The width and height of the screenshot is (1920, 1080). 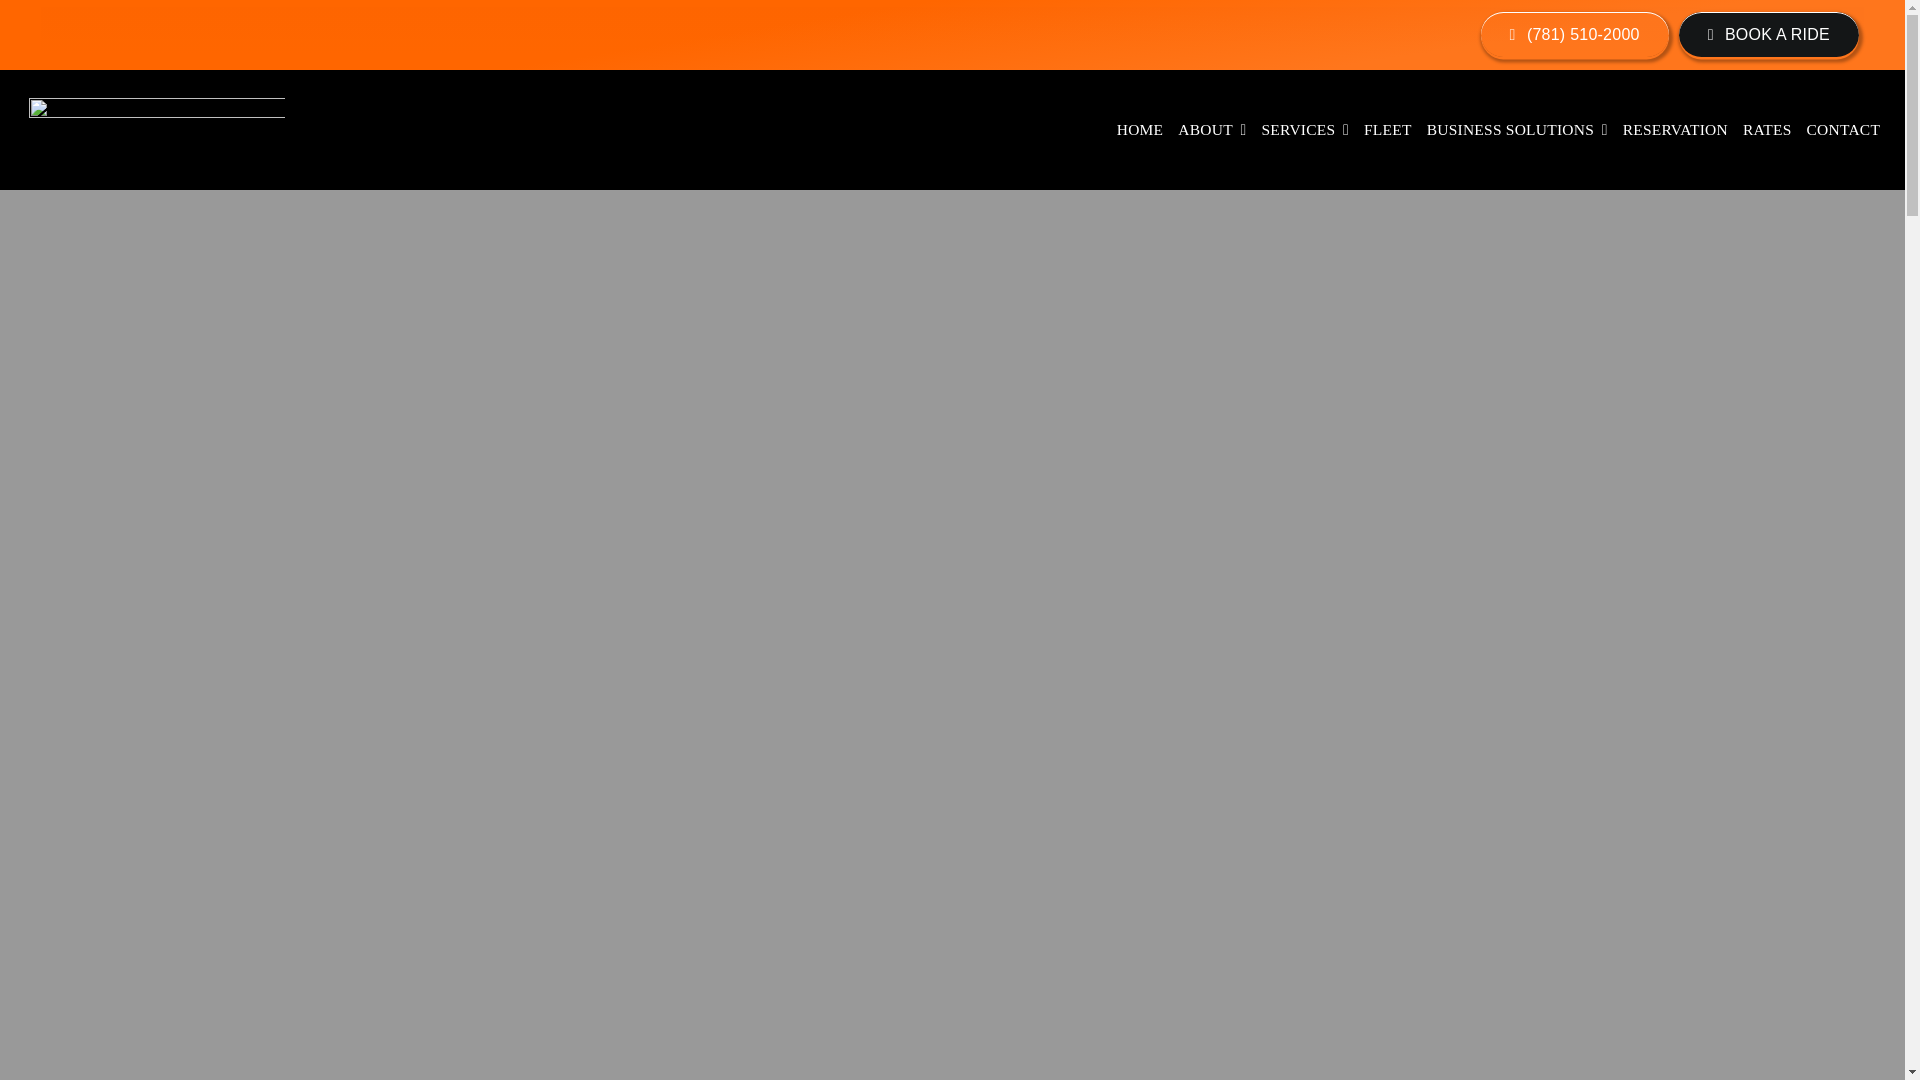 I want to click on HOME, so click(x=1140, y=130).